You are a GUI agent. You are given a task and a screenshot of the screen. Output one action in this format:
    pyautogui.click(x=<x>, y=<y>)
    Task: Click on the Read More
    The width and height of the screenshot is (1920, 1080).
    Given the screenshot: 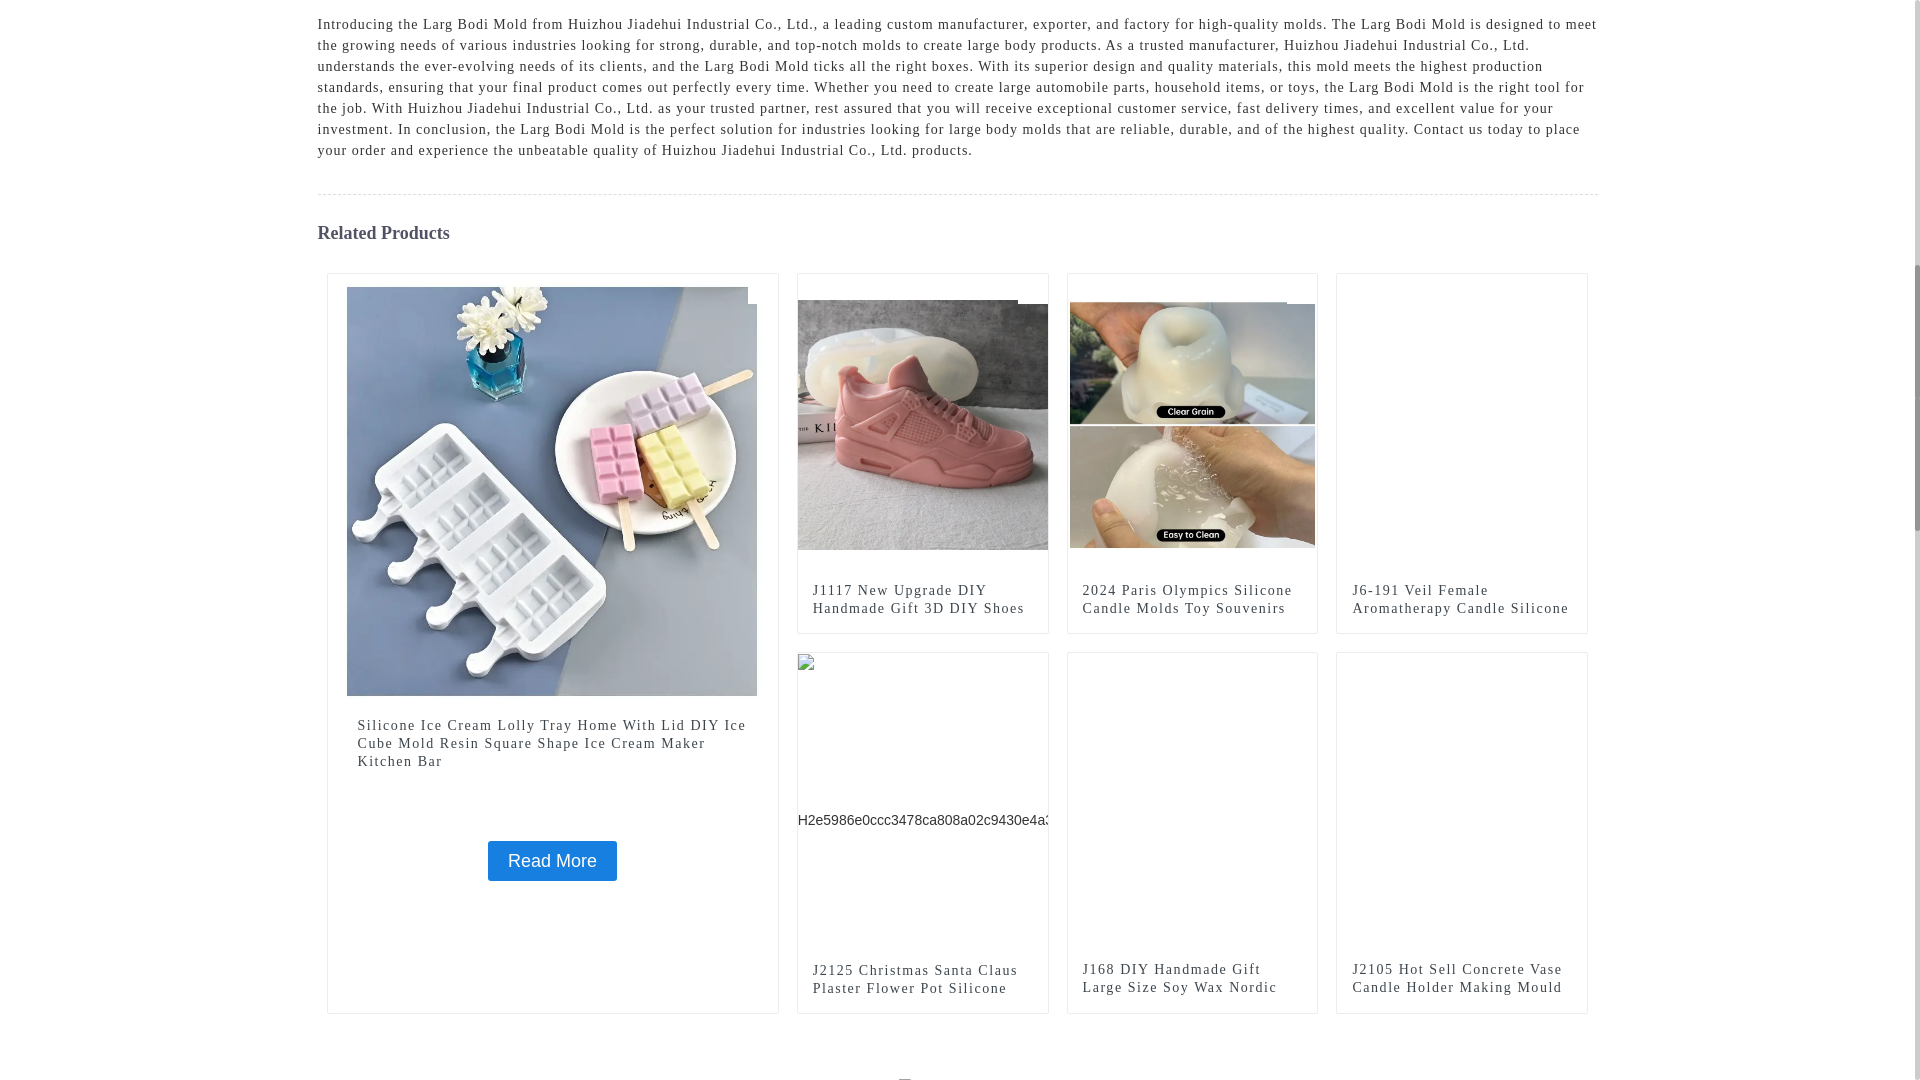 What is the action you would take?
    pyautogui.click(x=552, y=861)
    